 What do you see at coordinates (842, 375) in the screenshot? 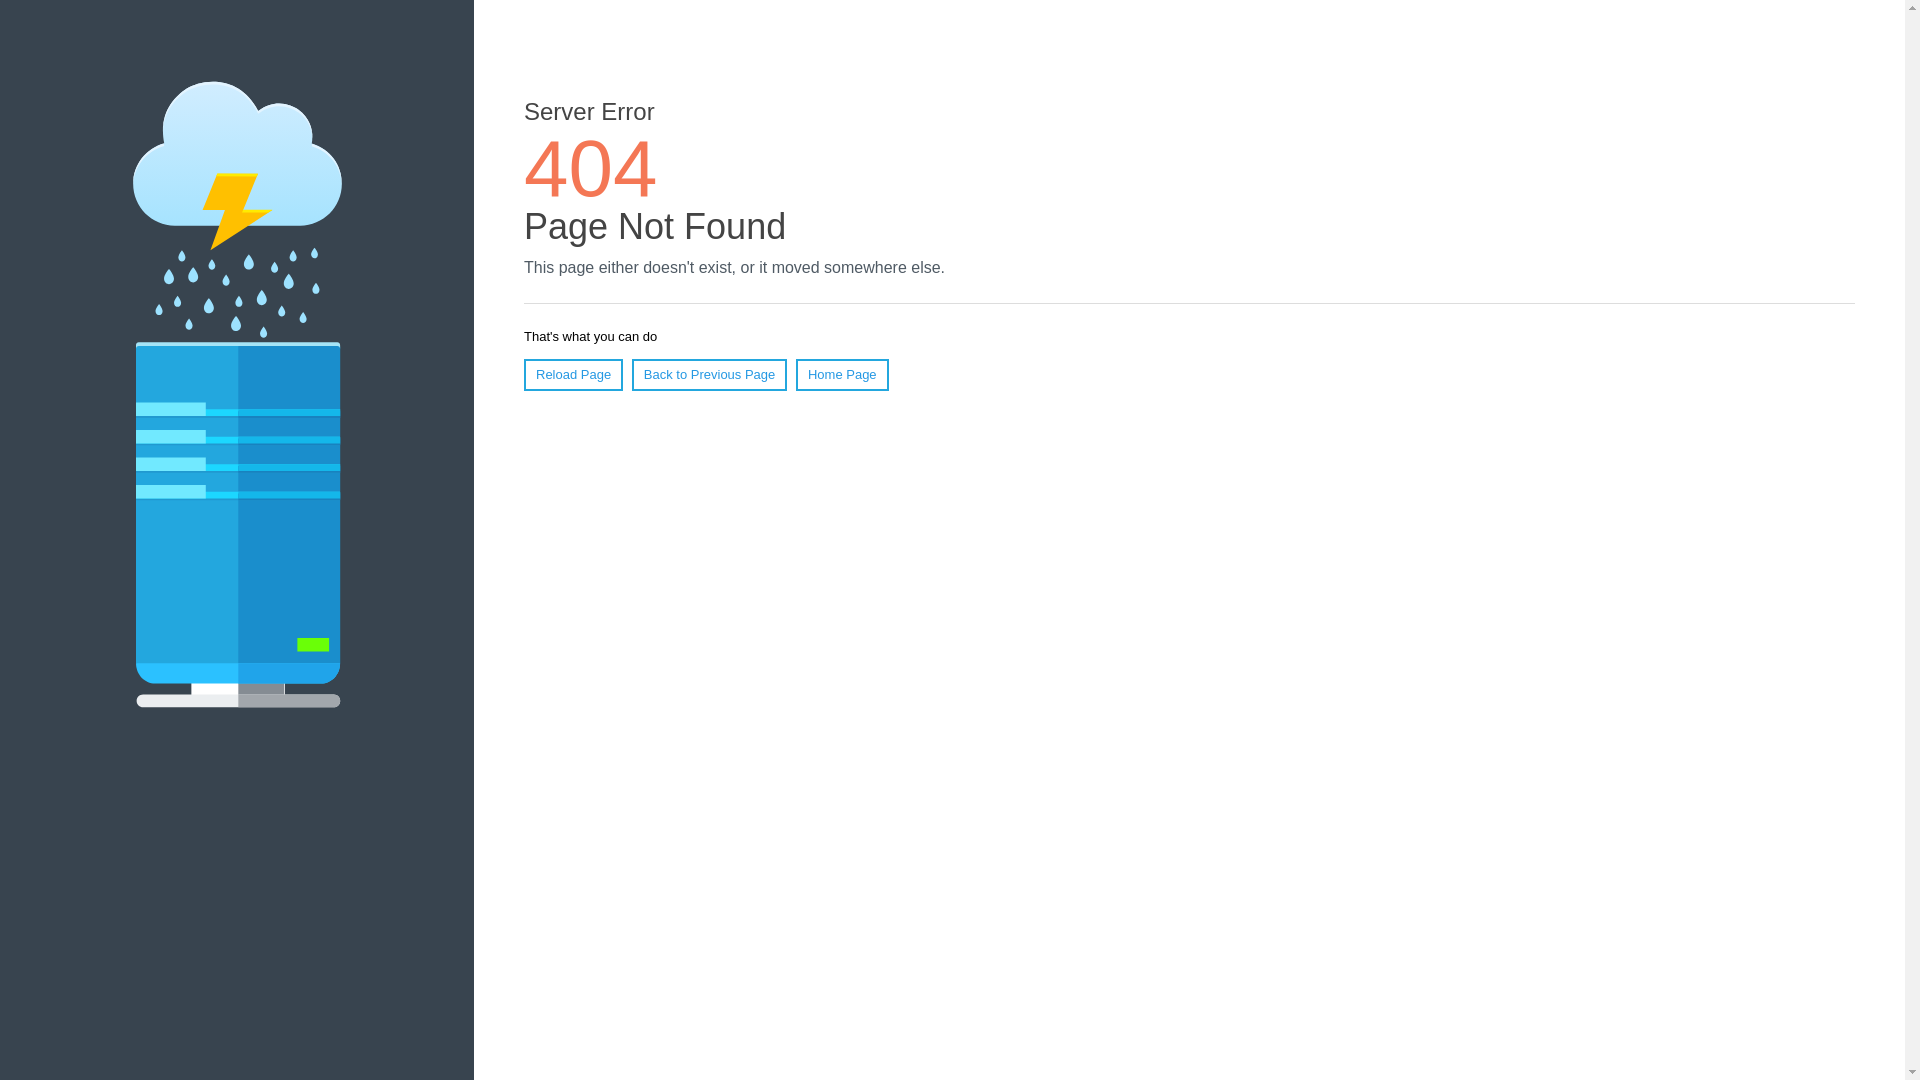
I see `Home Page` at bounding box center [842, 375].